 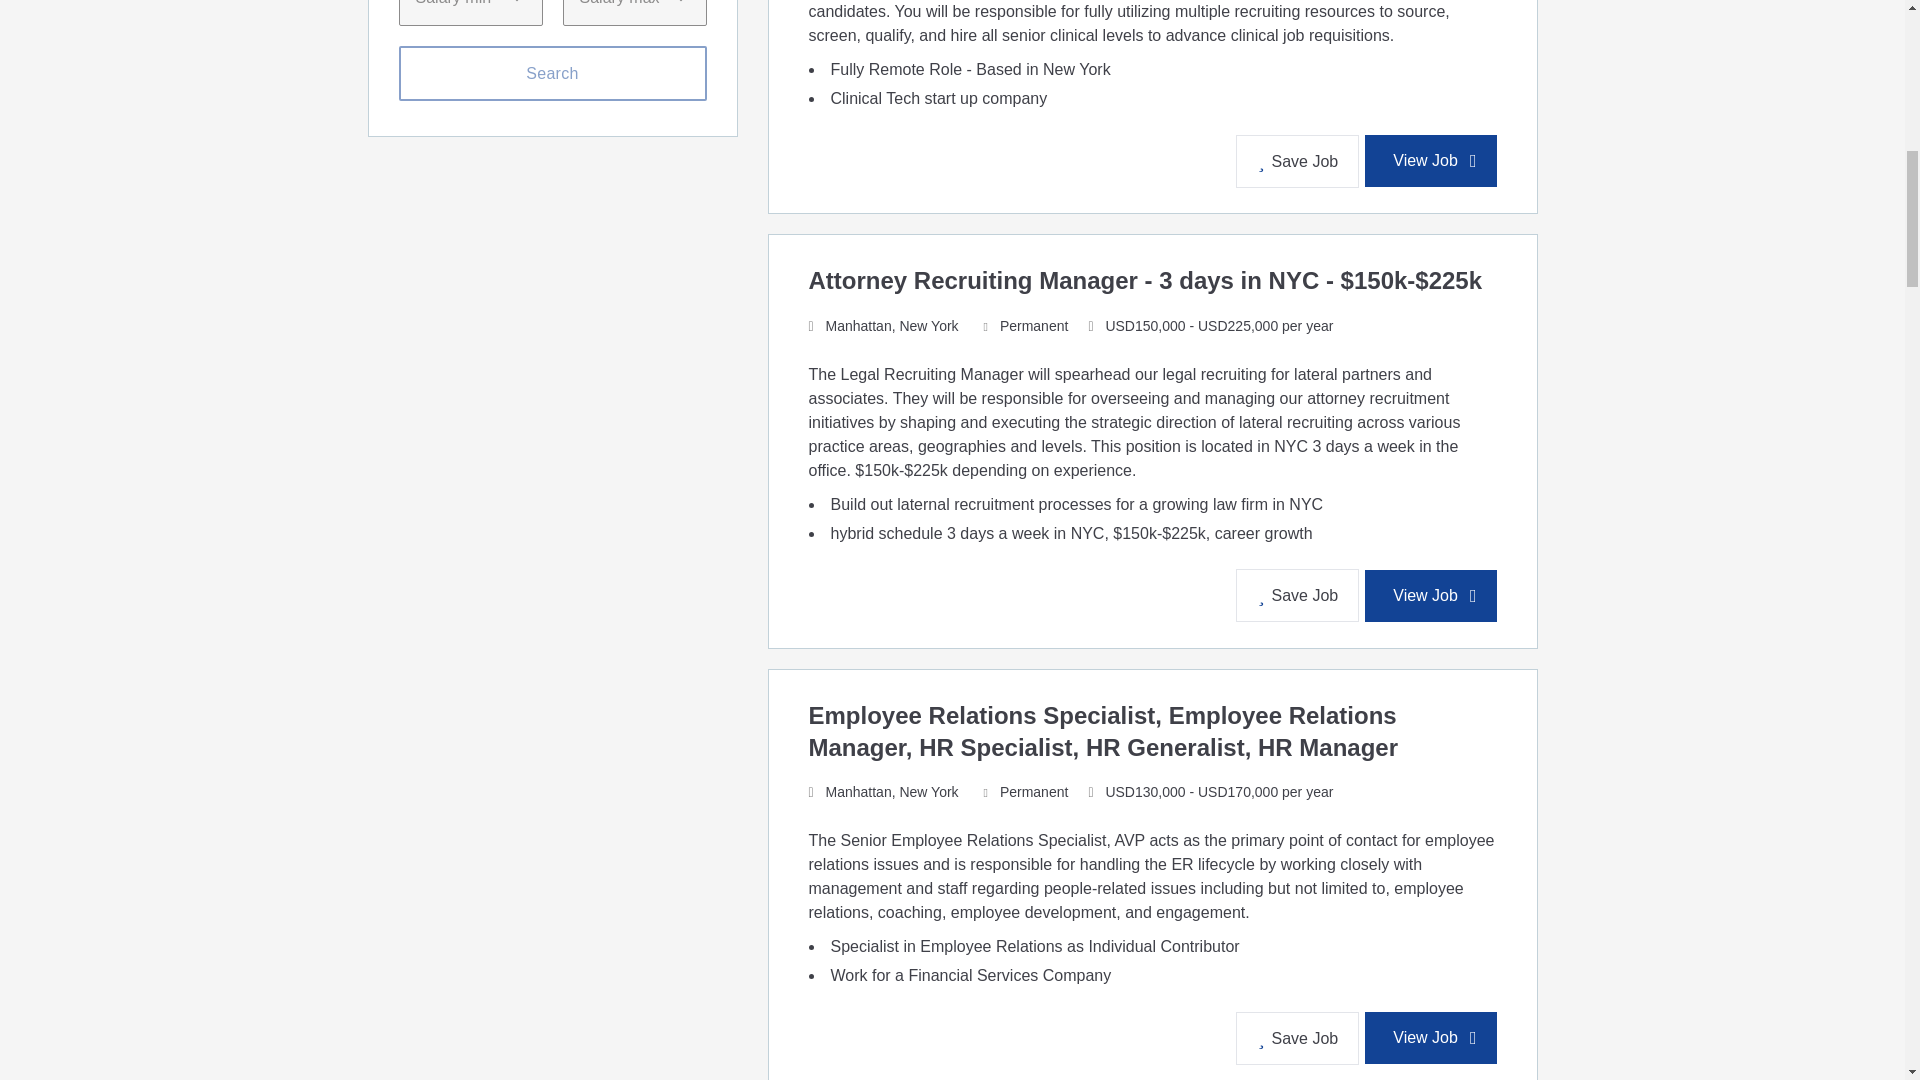 What do you see at coordinates (552, 74) in the screenshot?
I see `Search` at bounding box center [552, 74].